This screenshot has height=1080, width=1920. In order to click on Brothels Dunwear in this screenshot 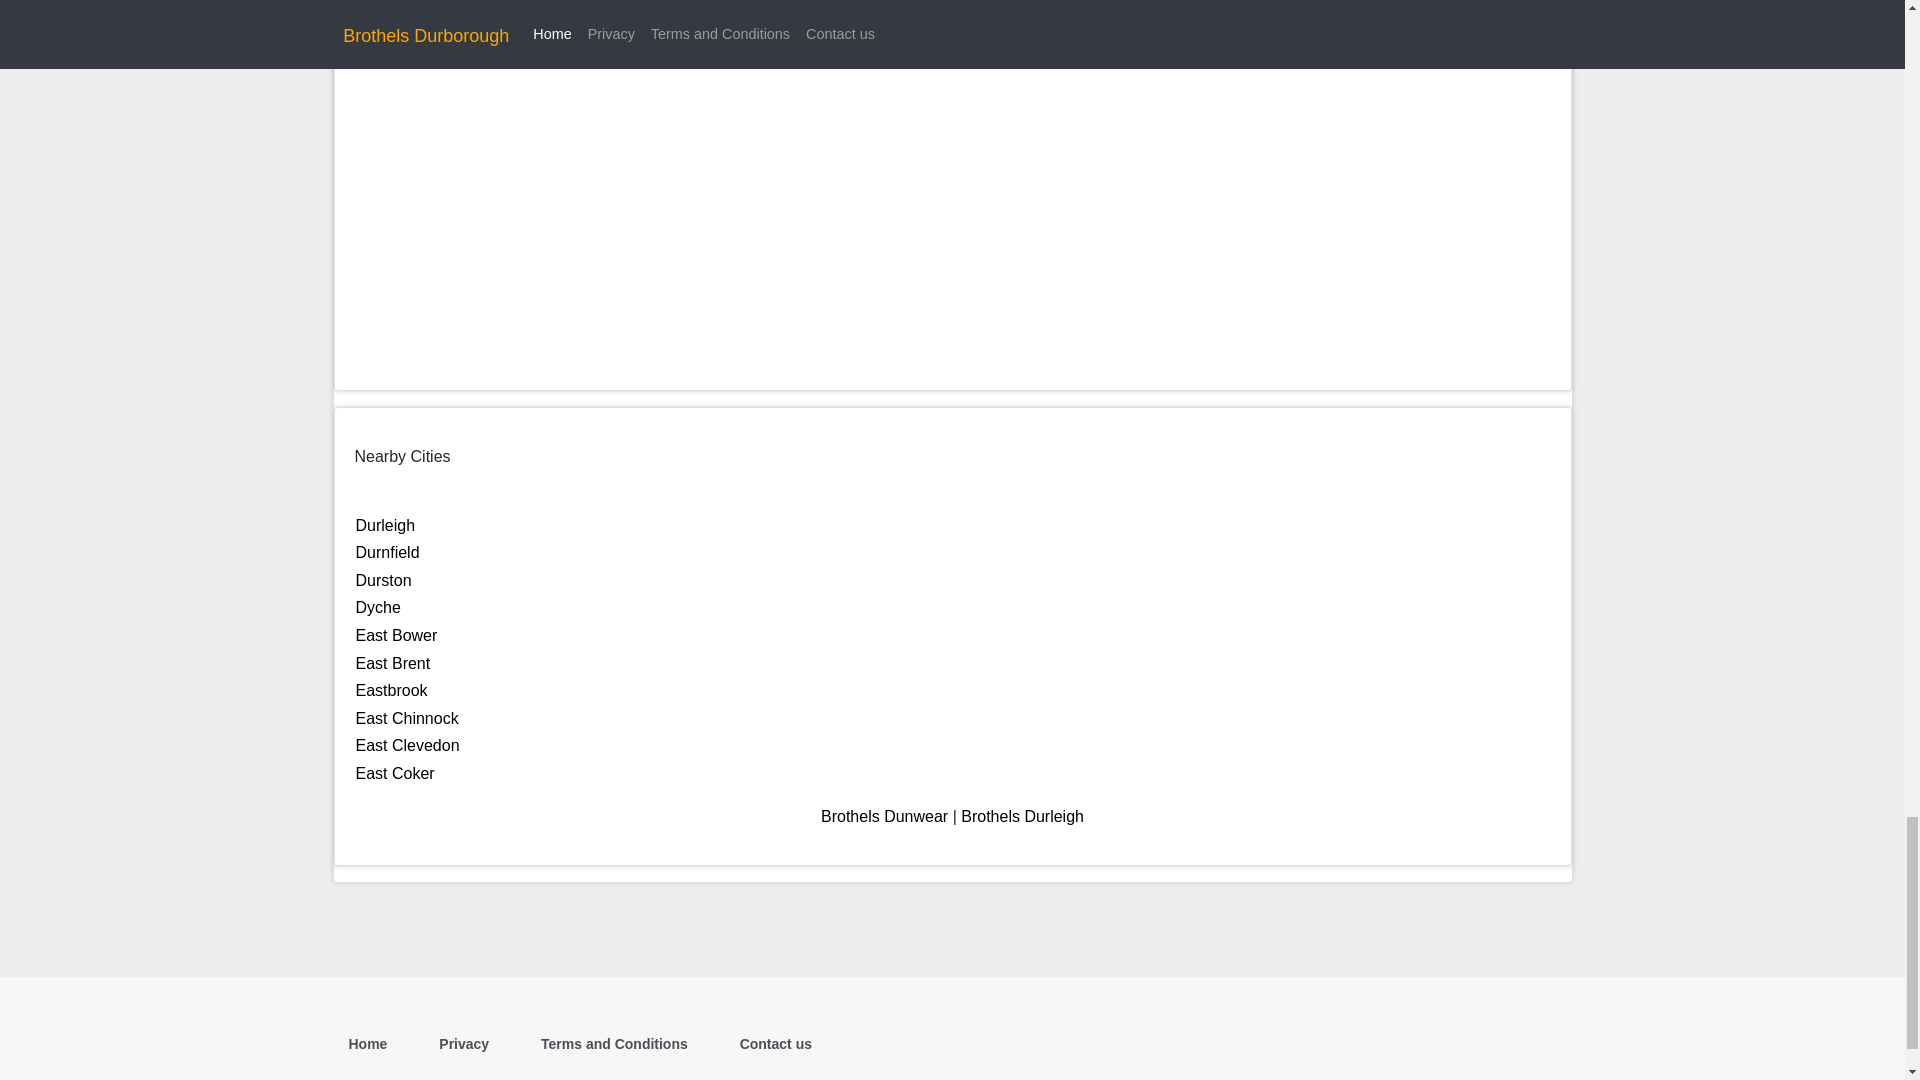, I will do `click(884, 816)`.